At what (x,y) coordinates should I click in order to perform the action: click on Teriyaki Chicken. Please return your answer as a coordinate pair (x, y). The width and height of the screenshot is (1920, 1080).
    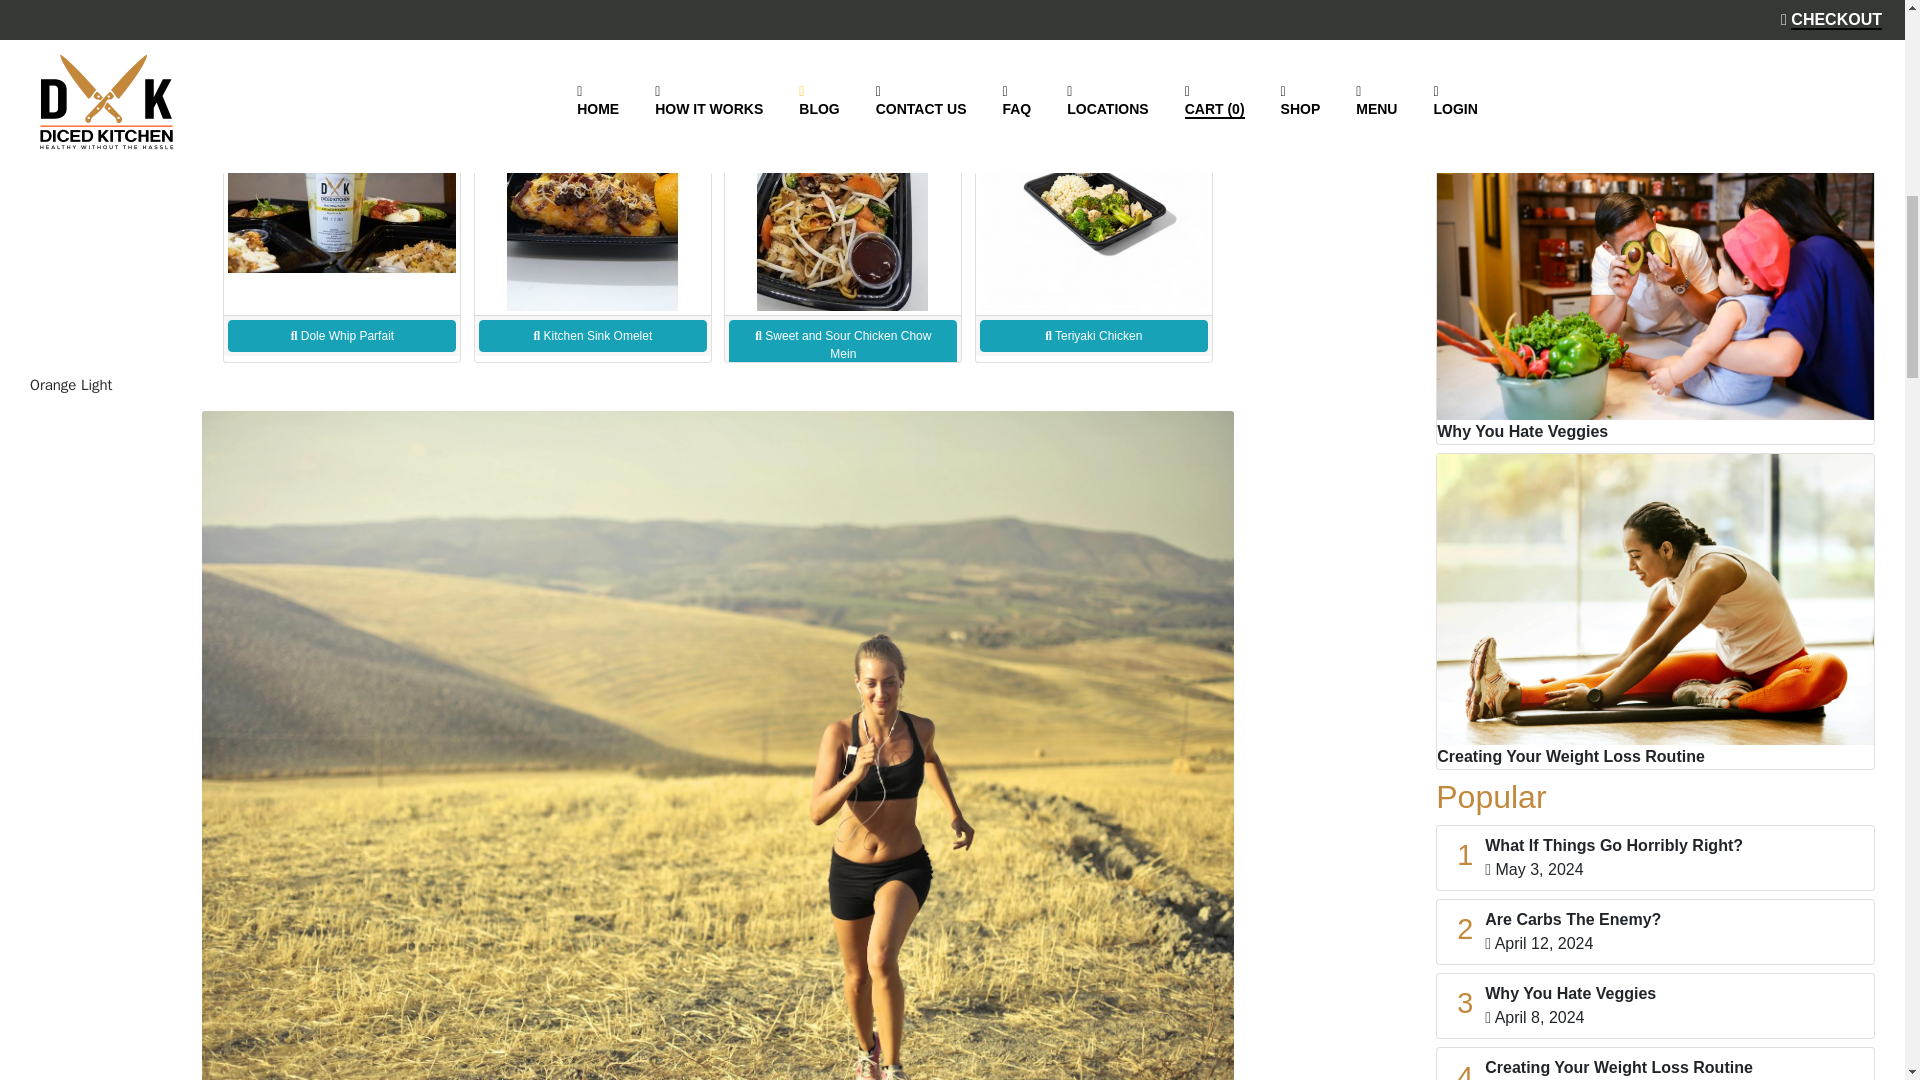
    Looking at the image, I should click on (1094, 362).